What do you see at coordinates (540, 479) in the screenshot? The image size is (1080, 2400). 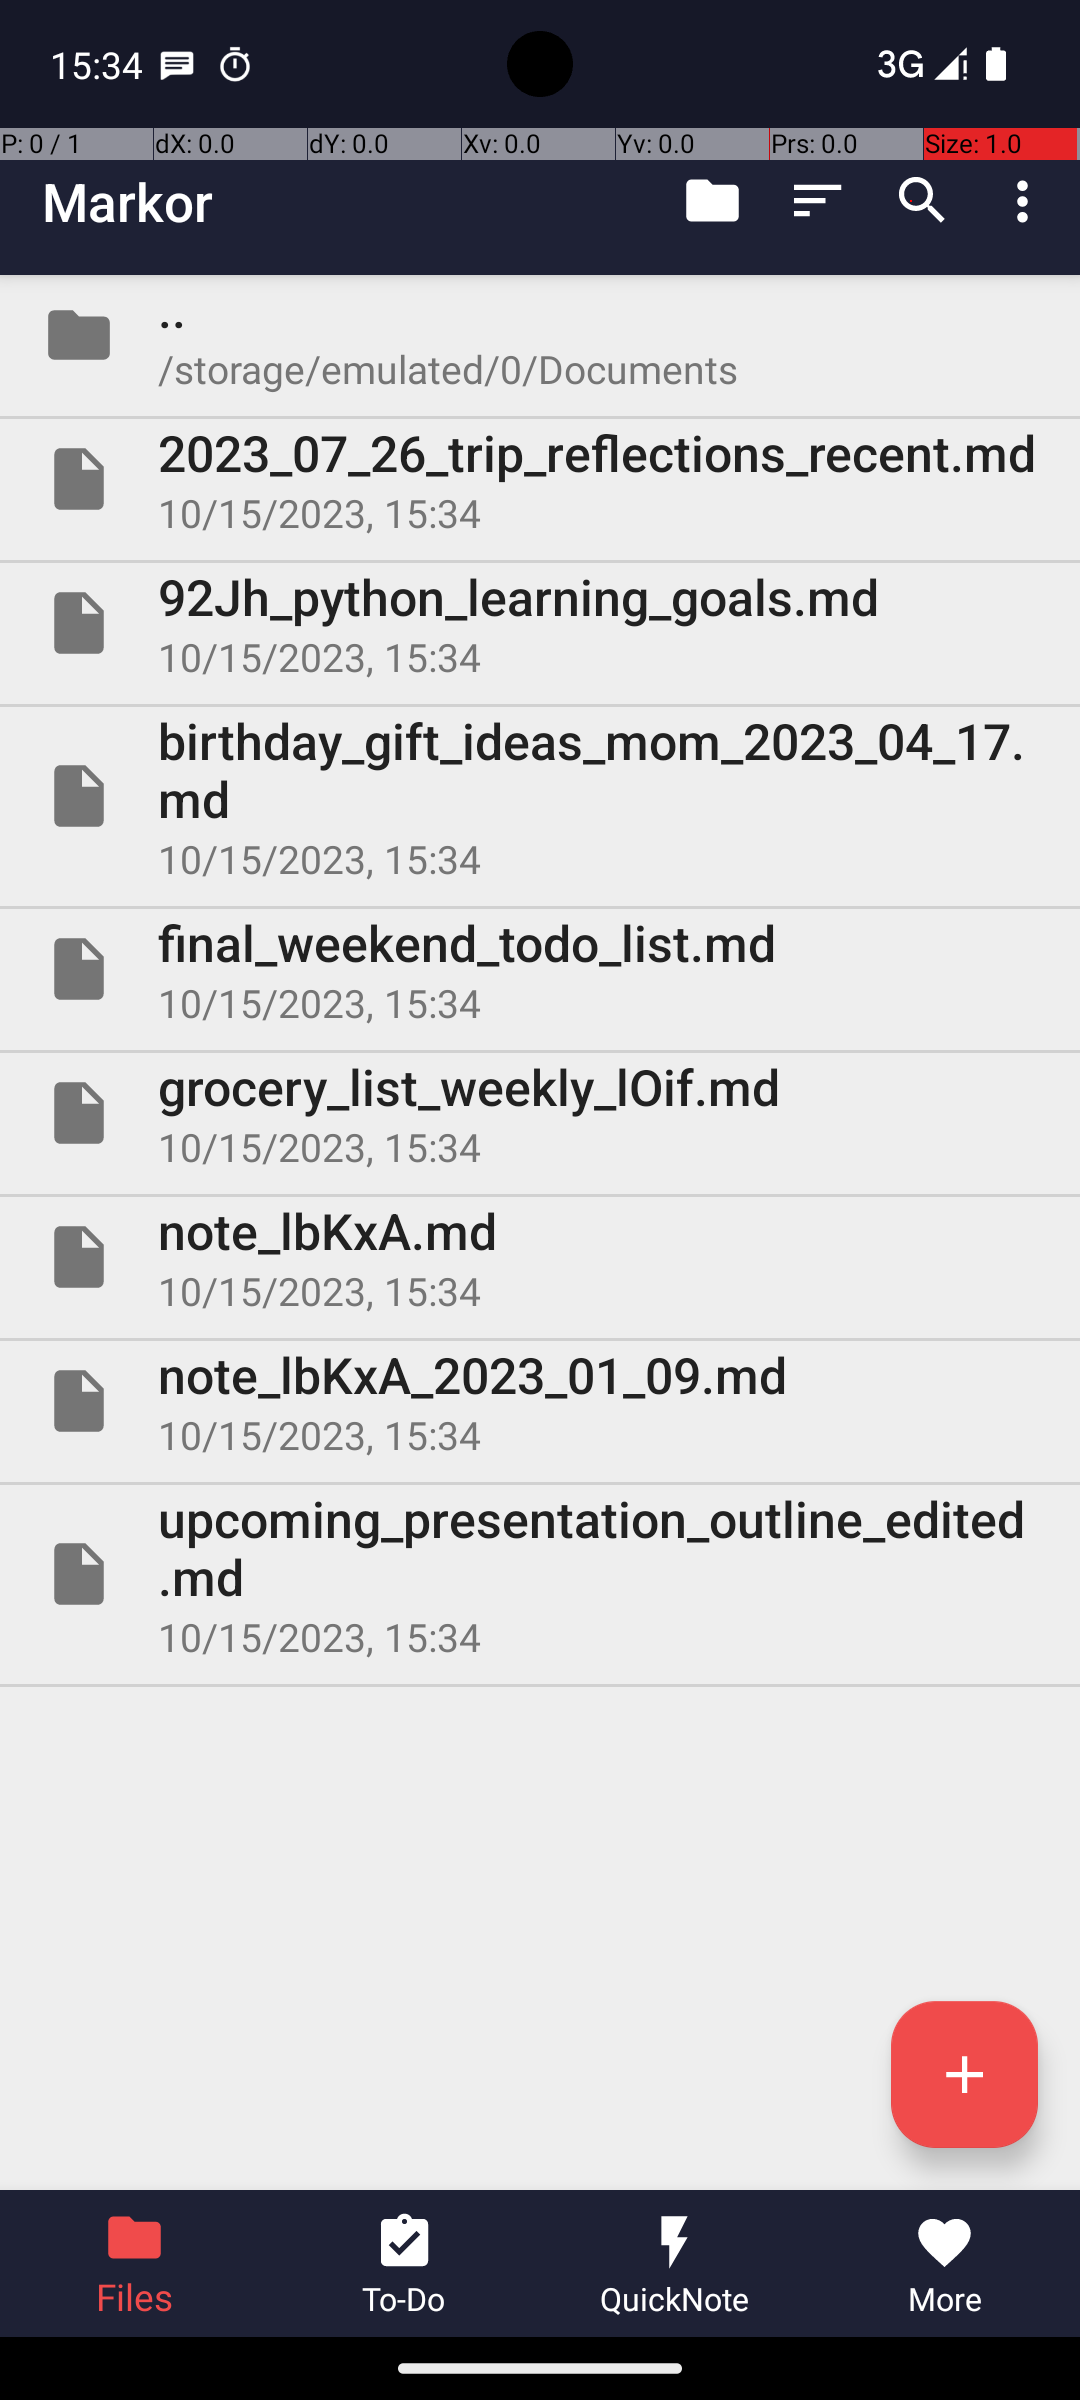 I see `File 2023_07_26_trip_reflections_recent.md ` at bounding box center [540, 479].